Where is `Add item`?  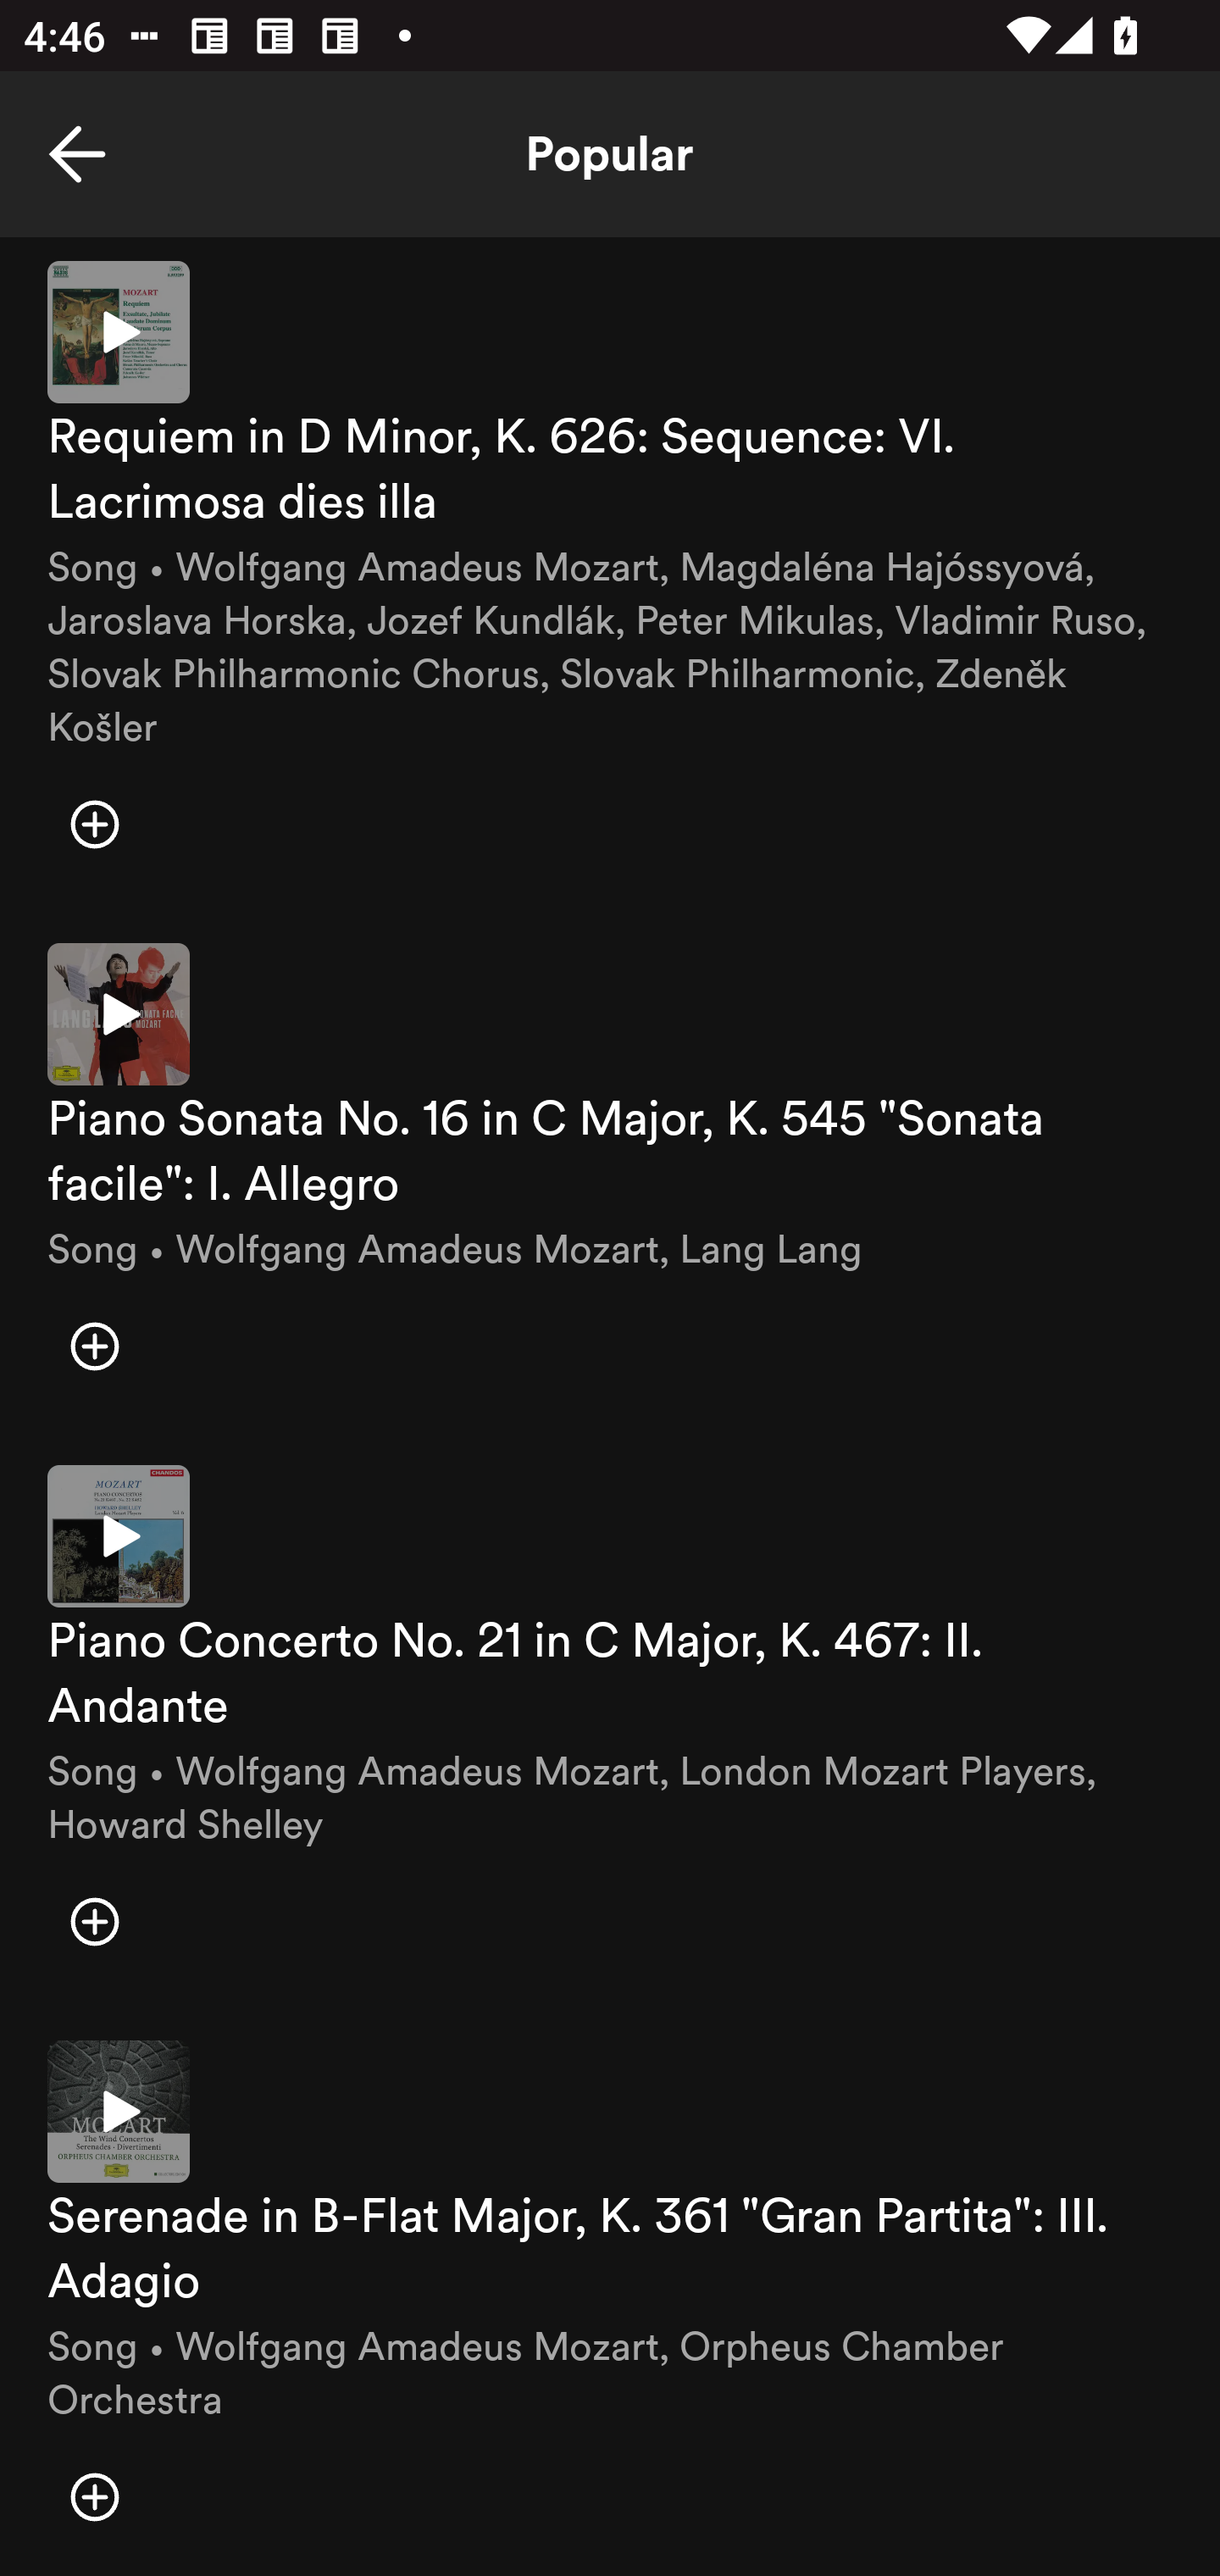 Add item is located at coordinates (94, 2496).